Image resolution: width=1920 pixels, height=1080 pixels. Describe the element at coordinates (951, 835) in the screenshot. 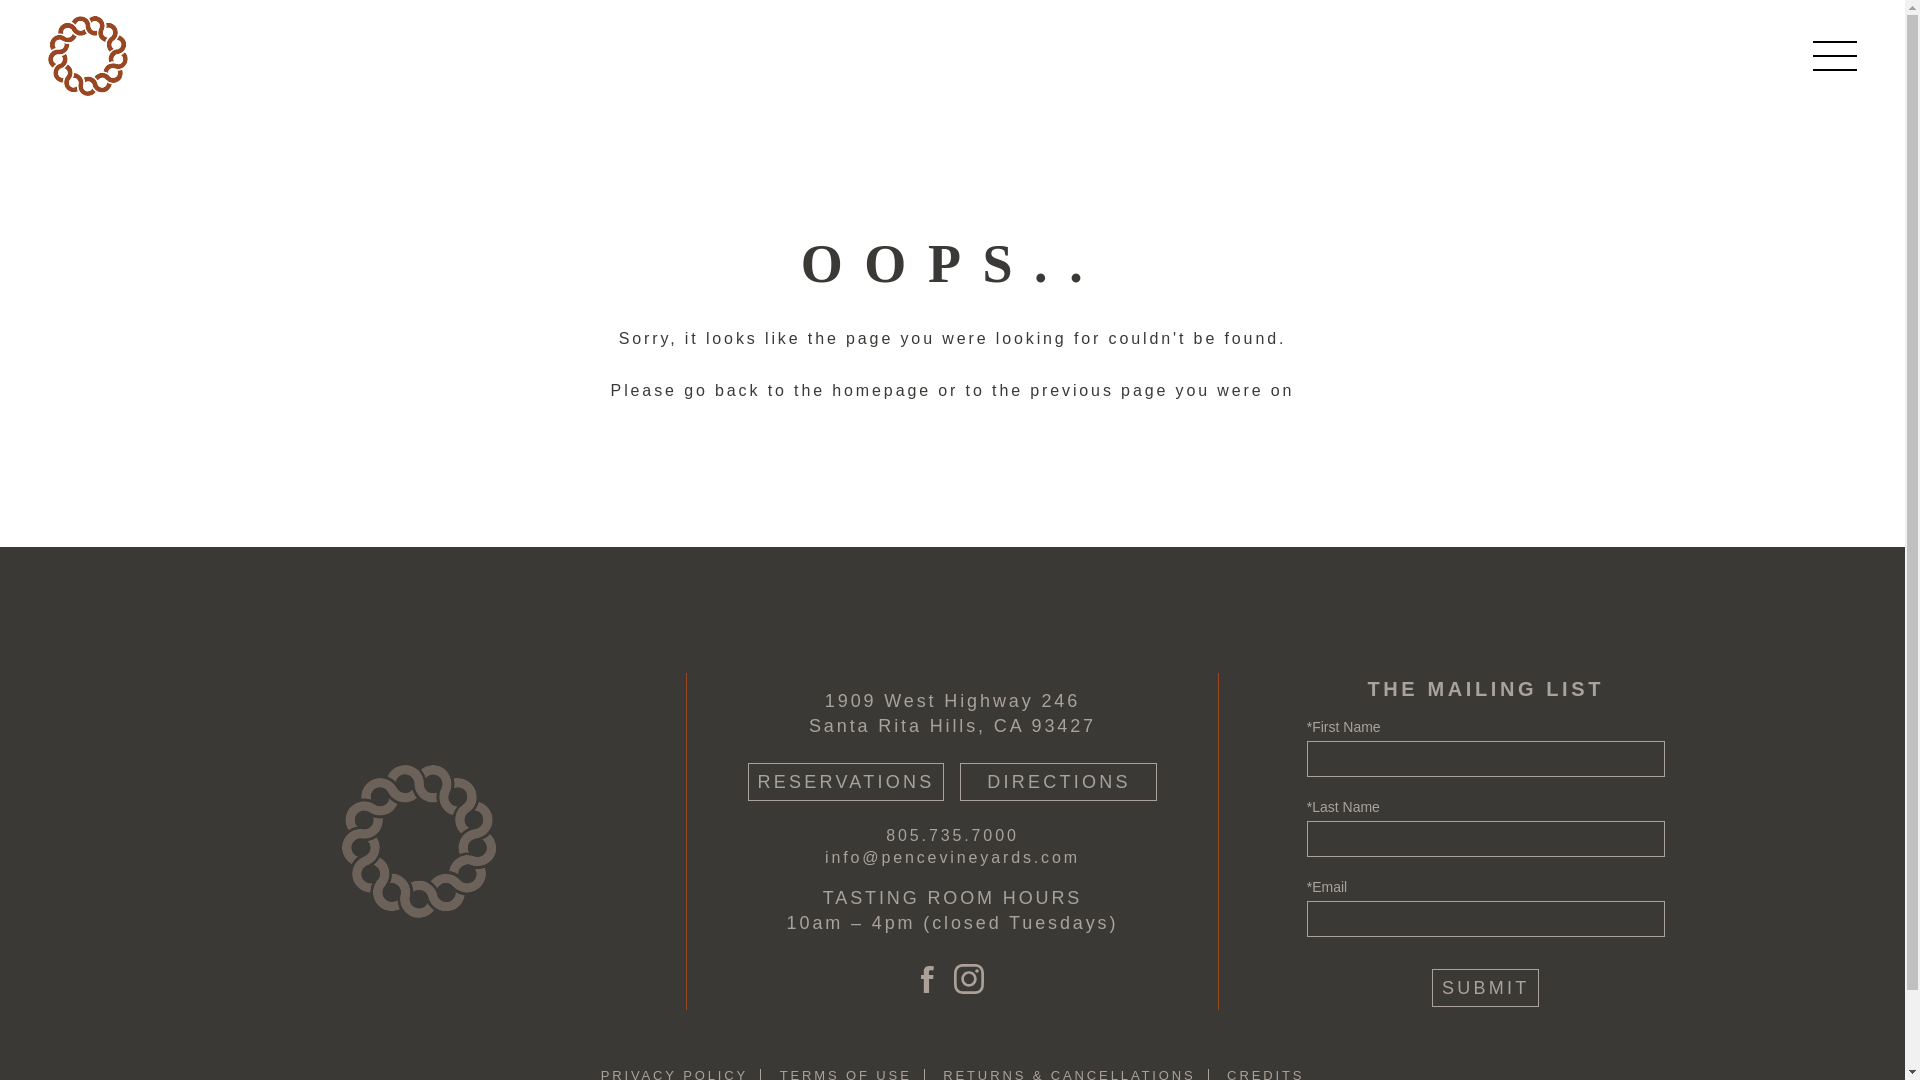

I see `805.735.7000` at that location.